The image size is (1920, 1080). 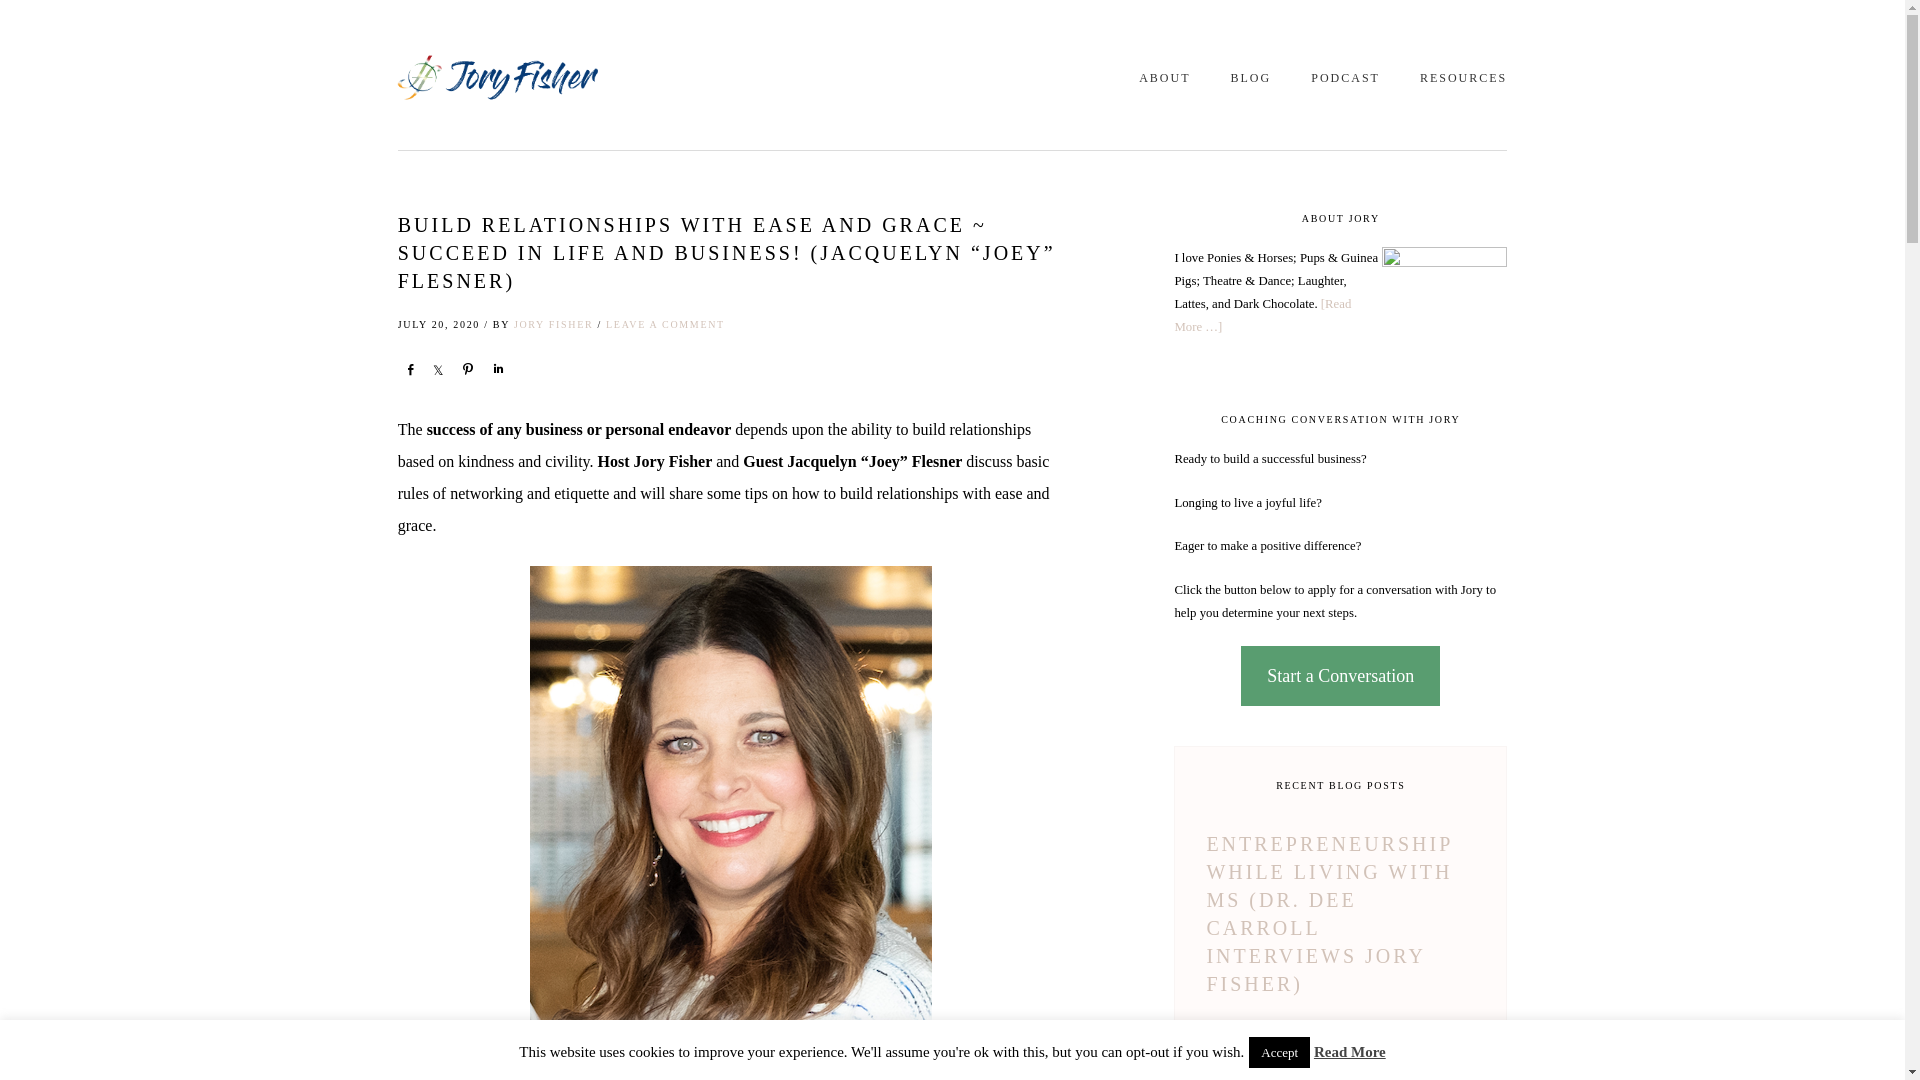 What do you see at coordinates (554, 324) in the screenshot?
I see `JORY FISHER` at bounding box center [554, 324].